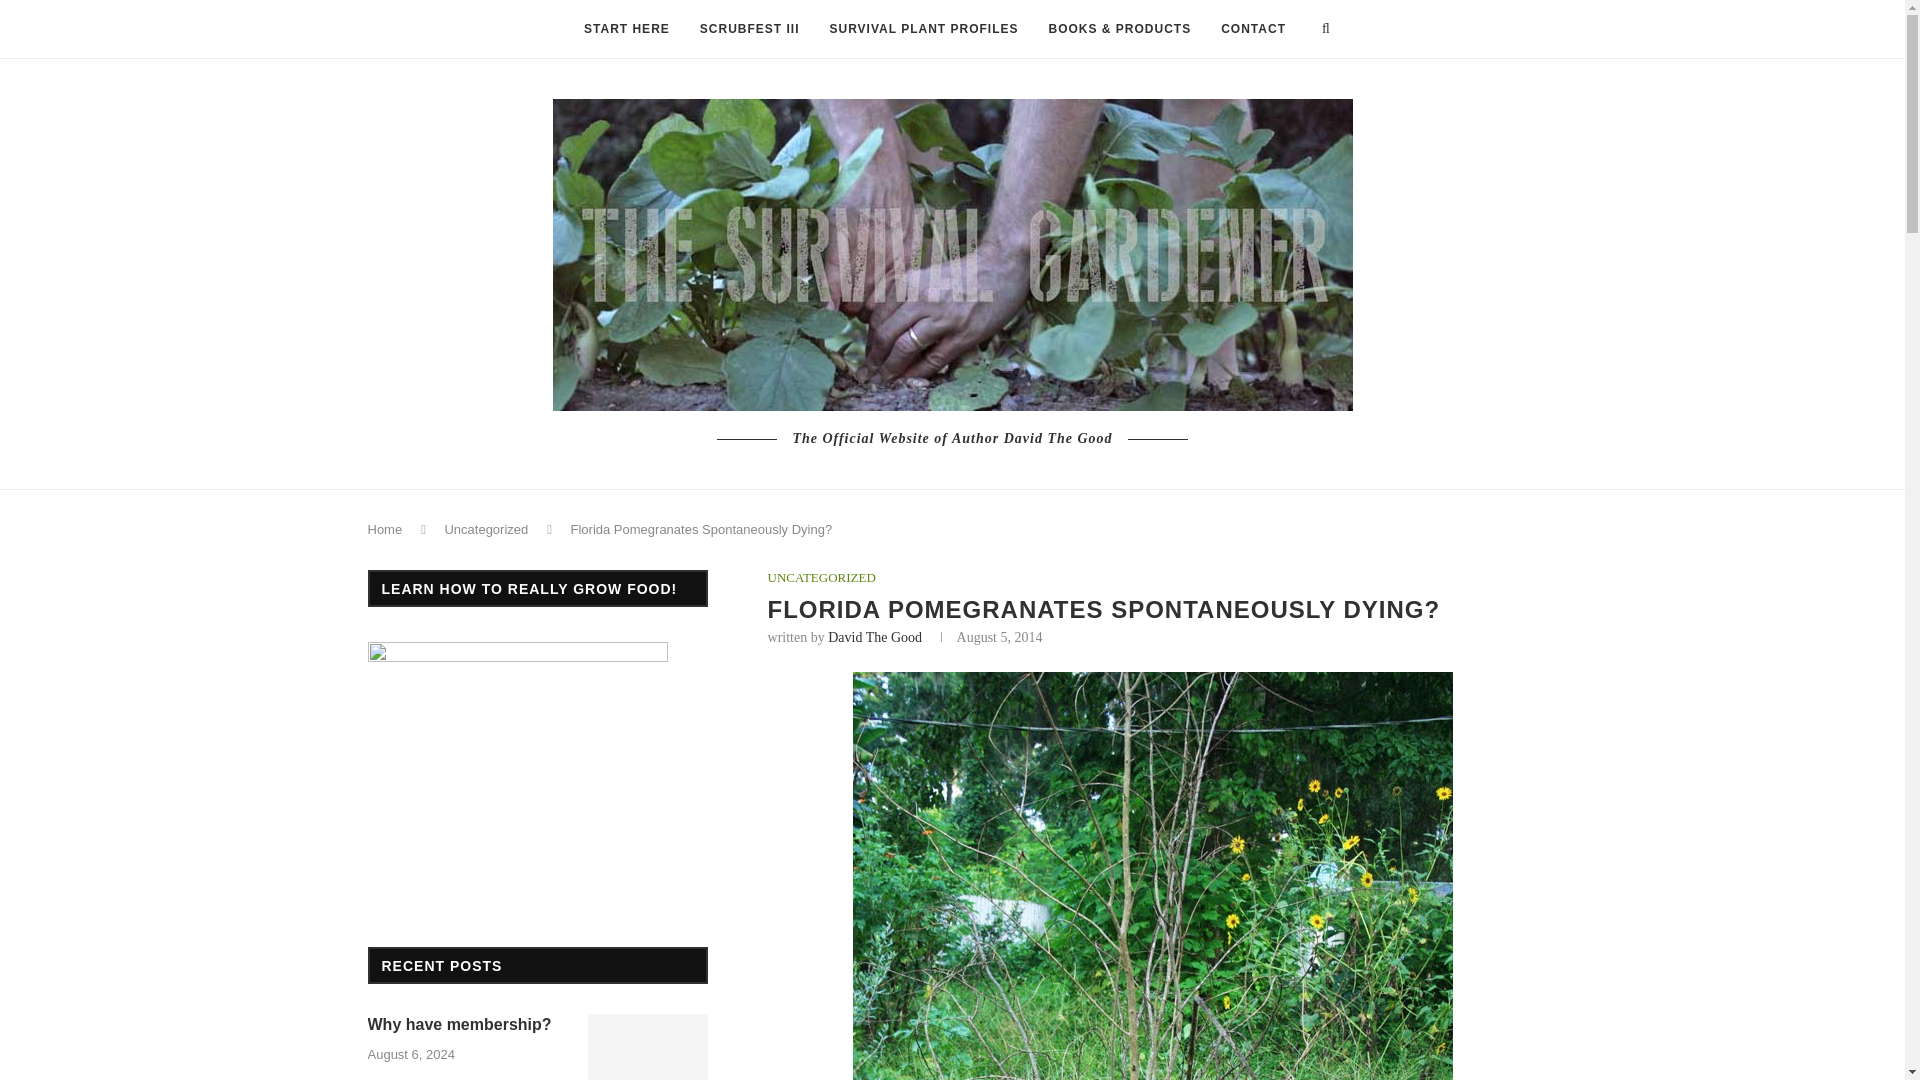  I want to click on UNCATEGORIZED, so click(822, 578).